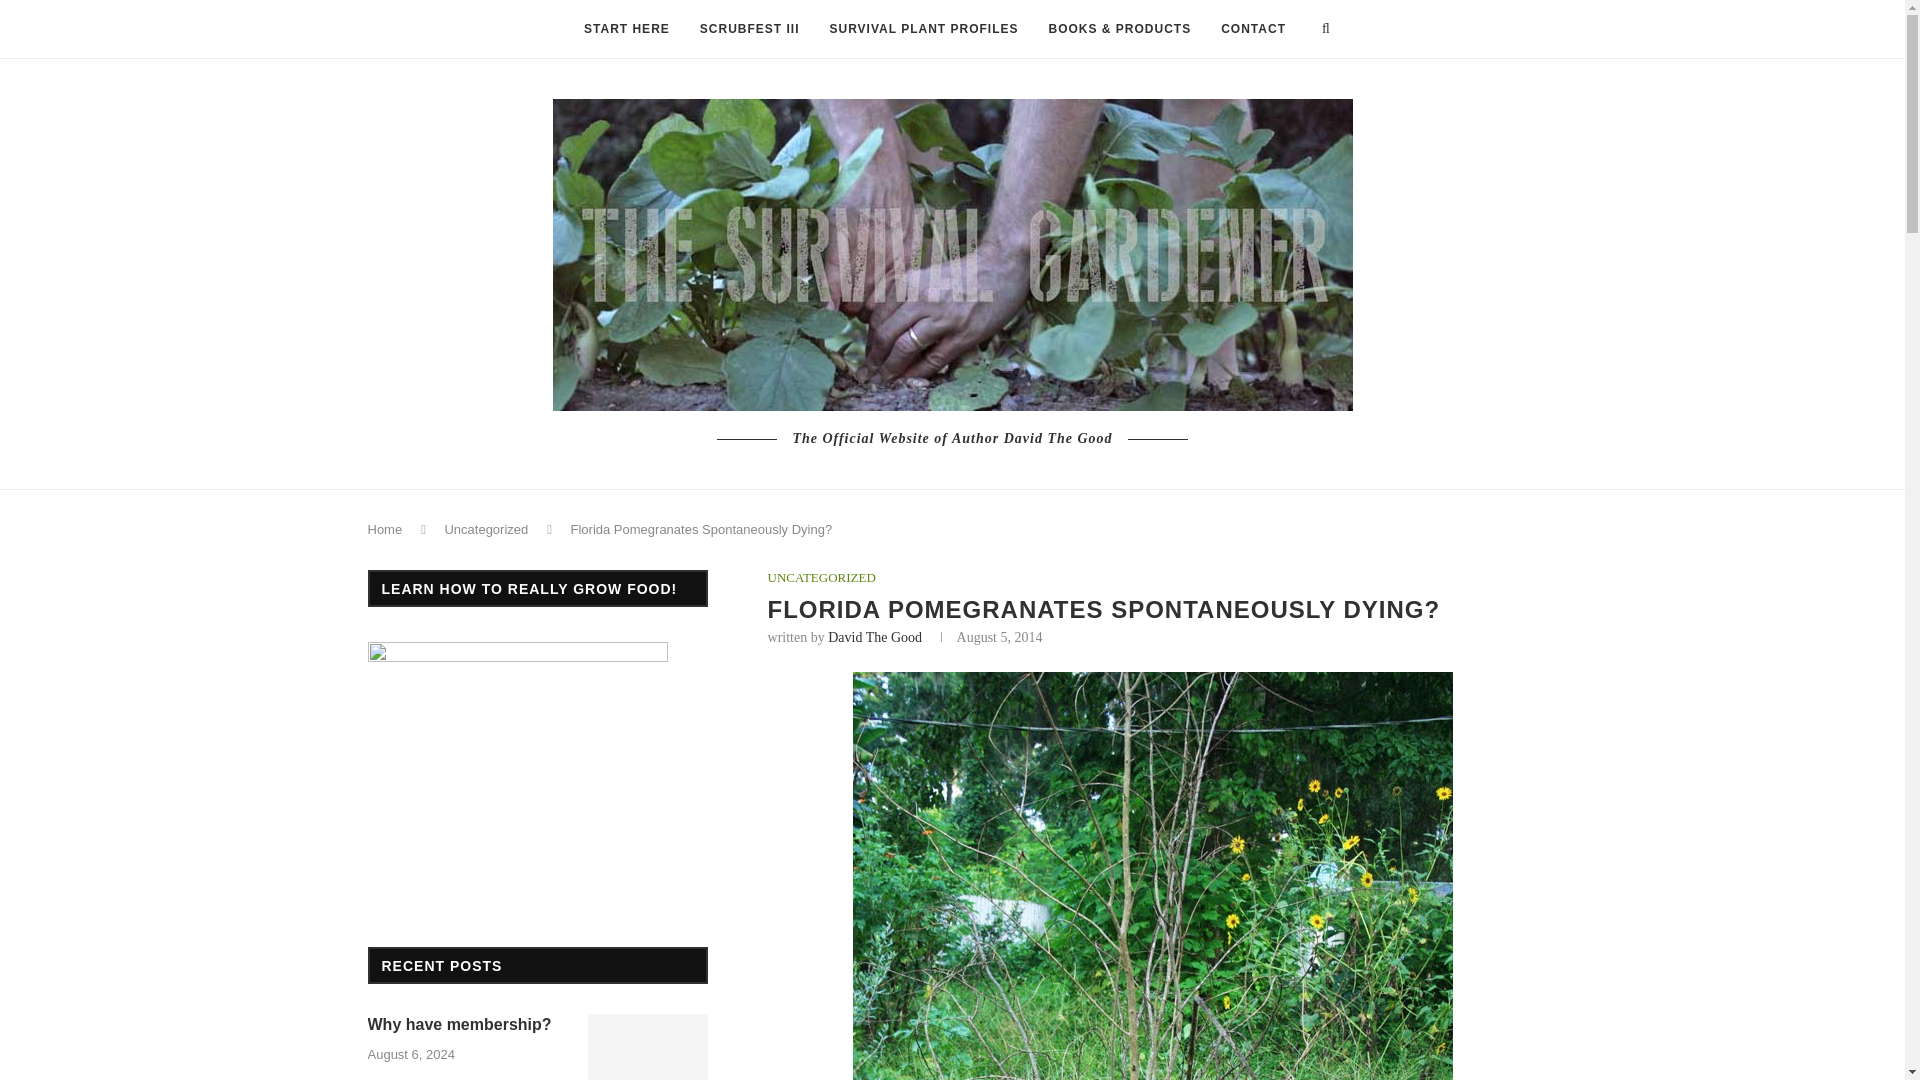  I want to click on UNCATEGORIZED, so click(822, 578).